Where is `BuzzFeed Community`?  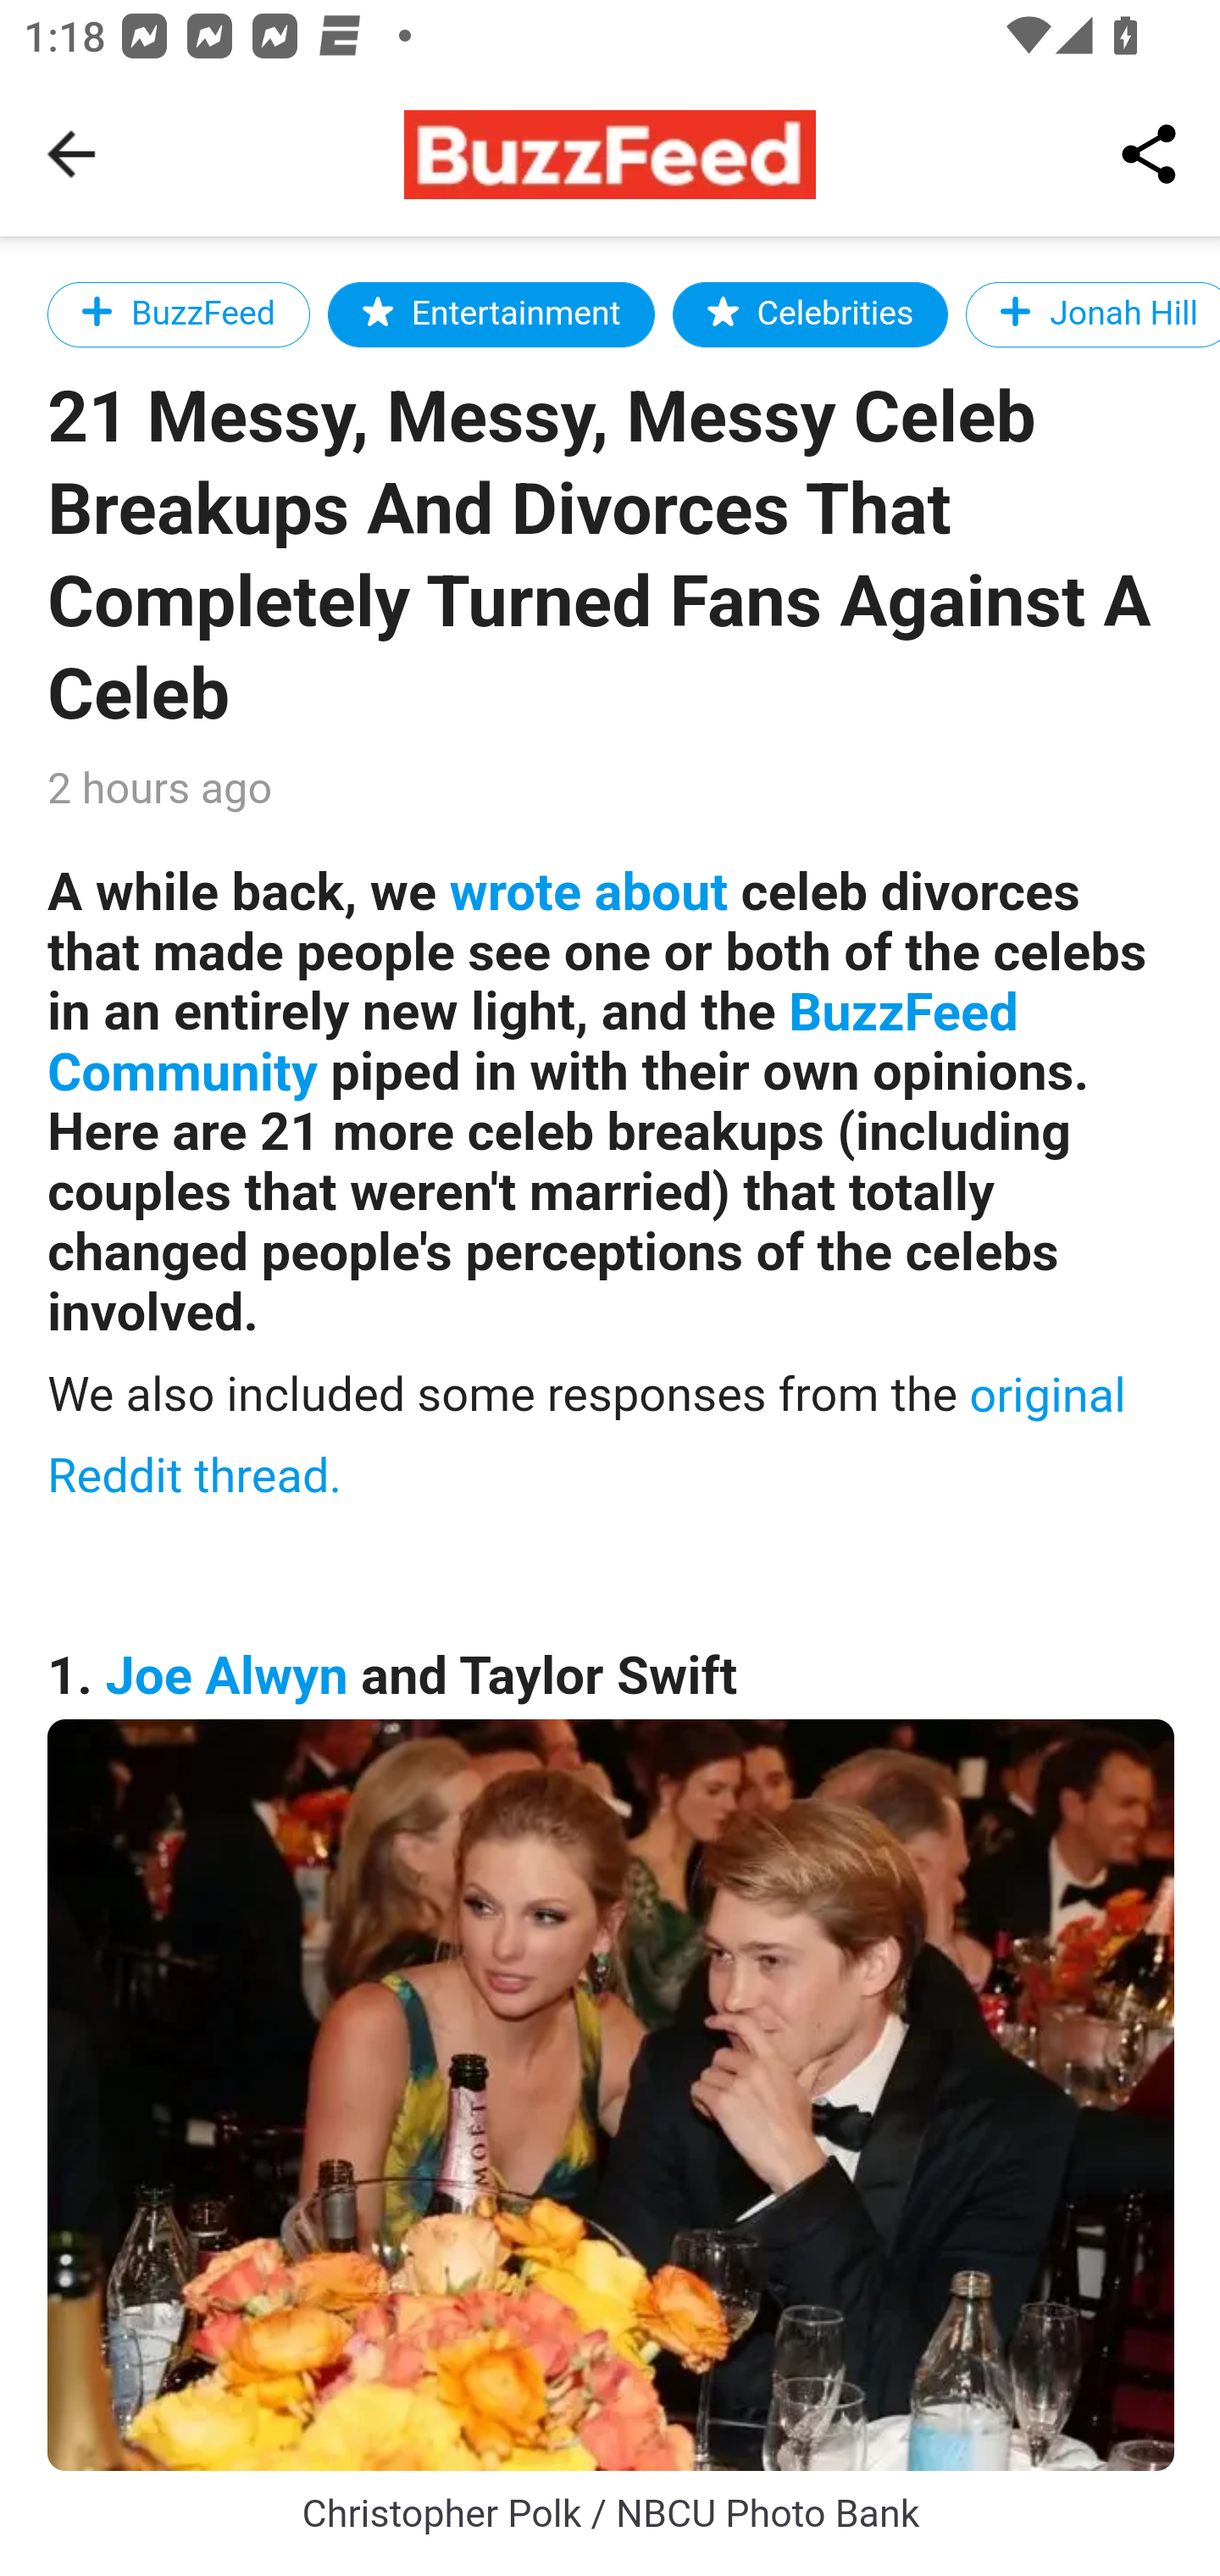 BuzzFeed Community is located at coordinates (534, 1044).